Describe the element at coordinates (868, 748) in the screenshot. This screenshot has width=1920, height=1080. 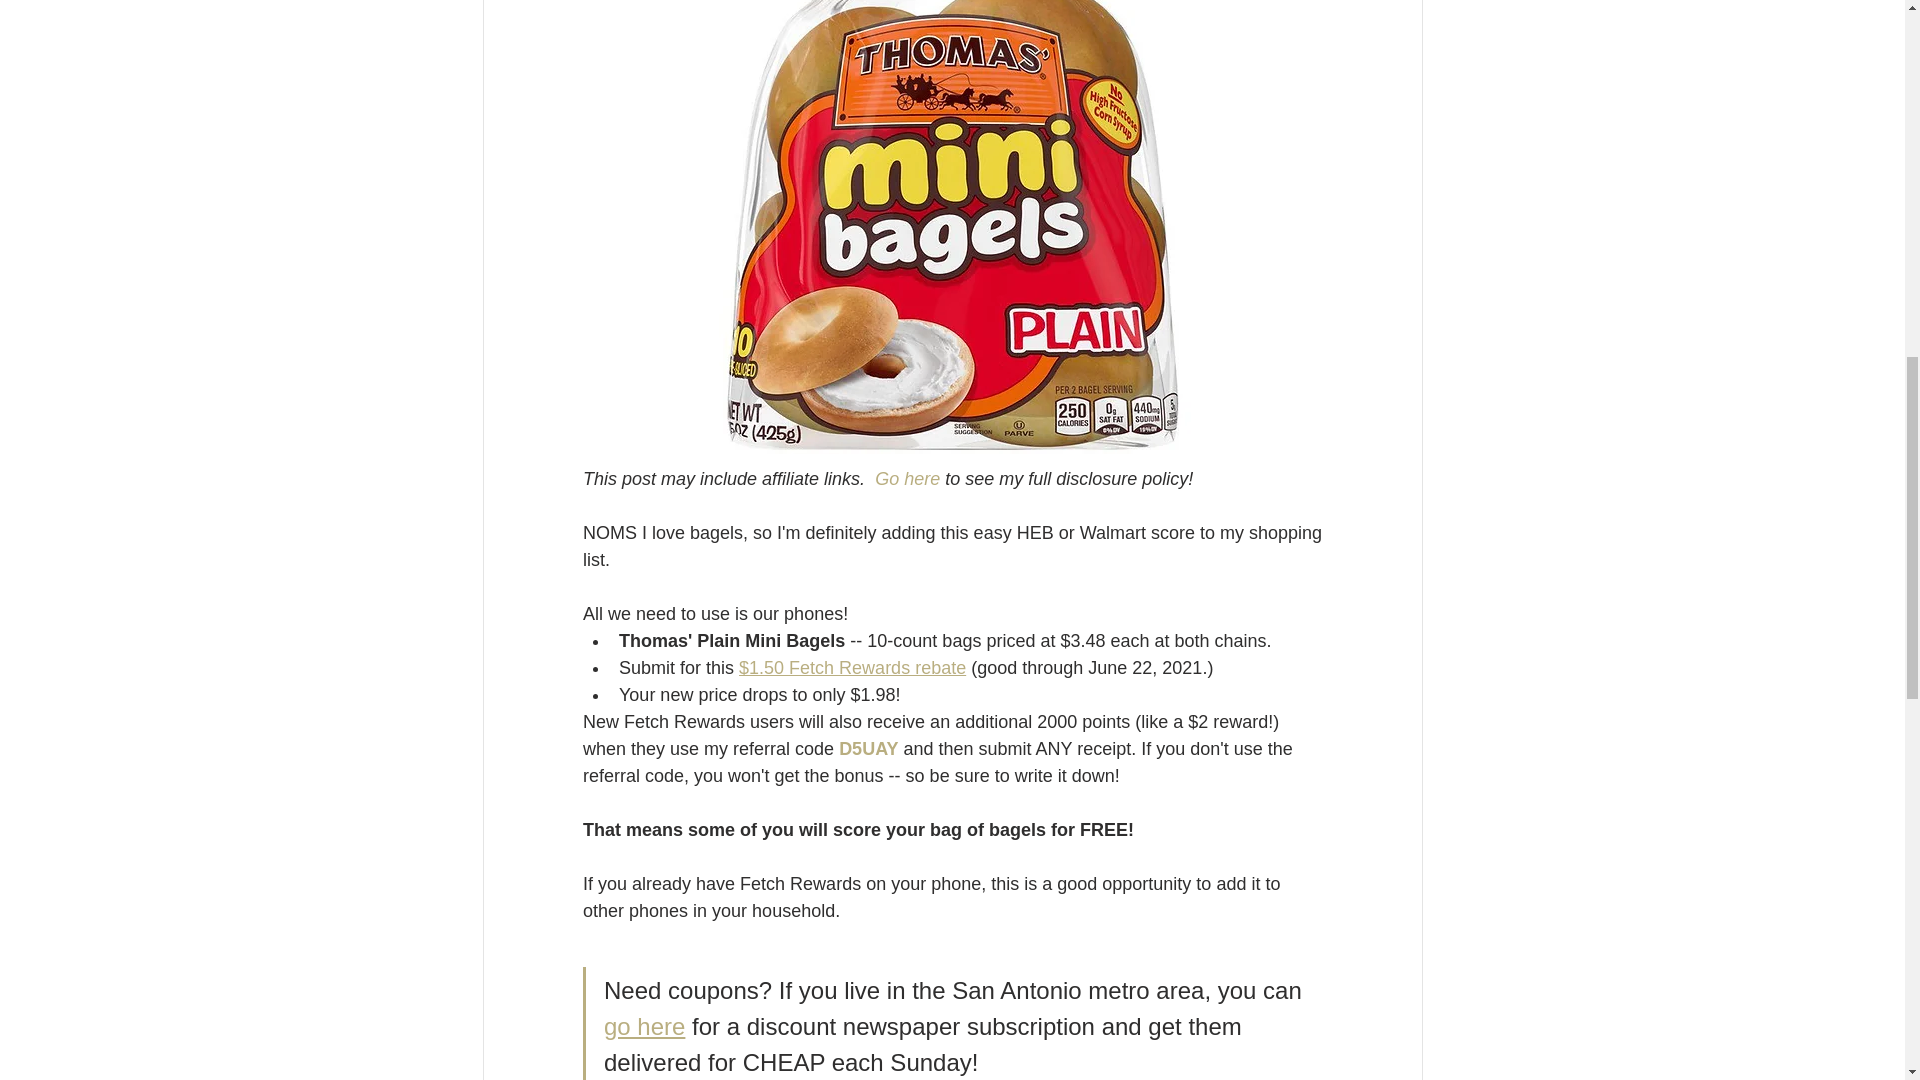
I see `D5UAY` at that location.